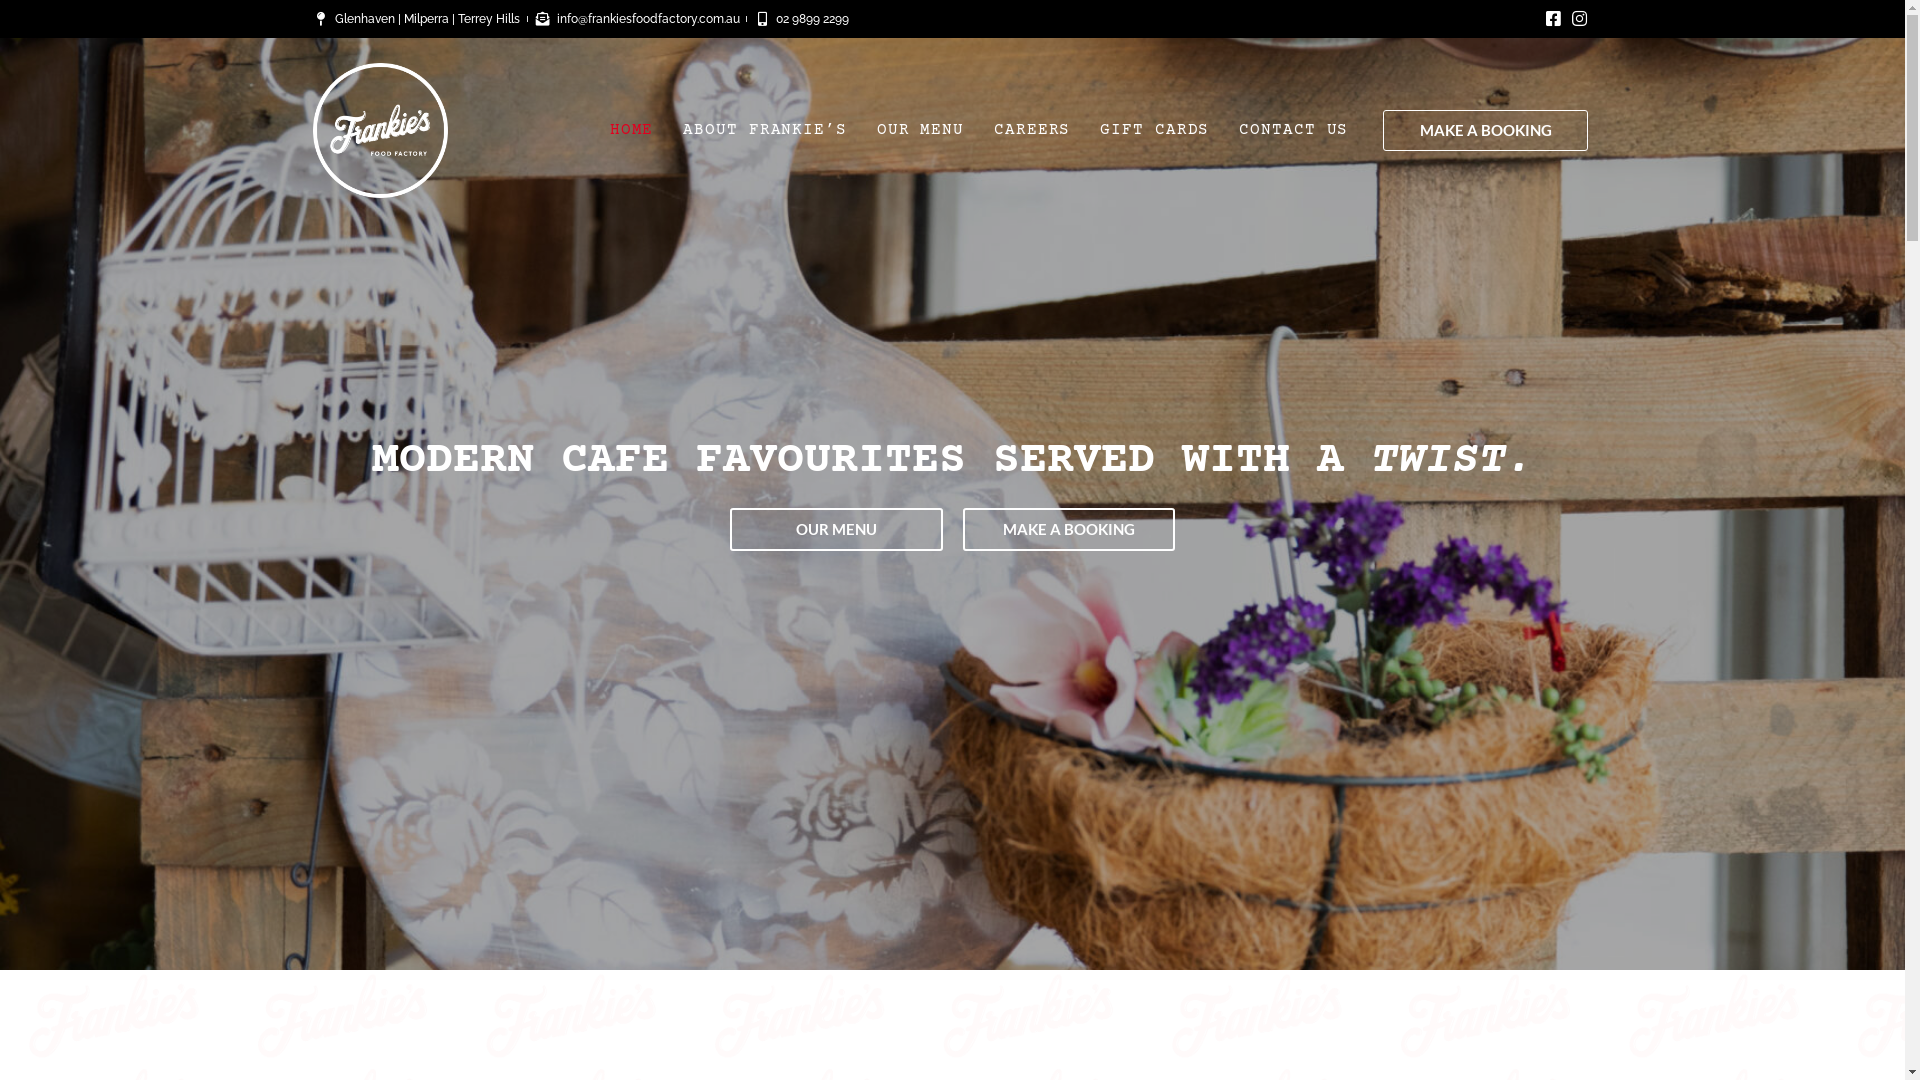 Image resolution: width=1920 pixels, height=1080 pixels. What do you see at coordinates (1486, 130) in the screenshot?
I see `MAKE A BOOKING` at bounding box center [1486, 130].